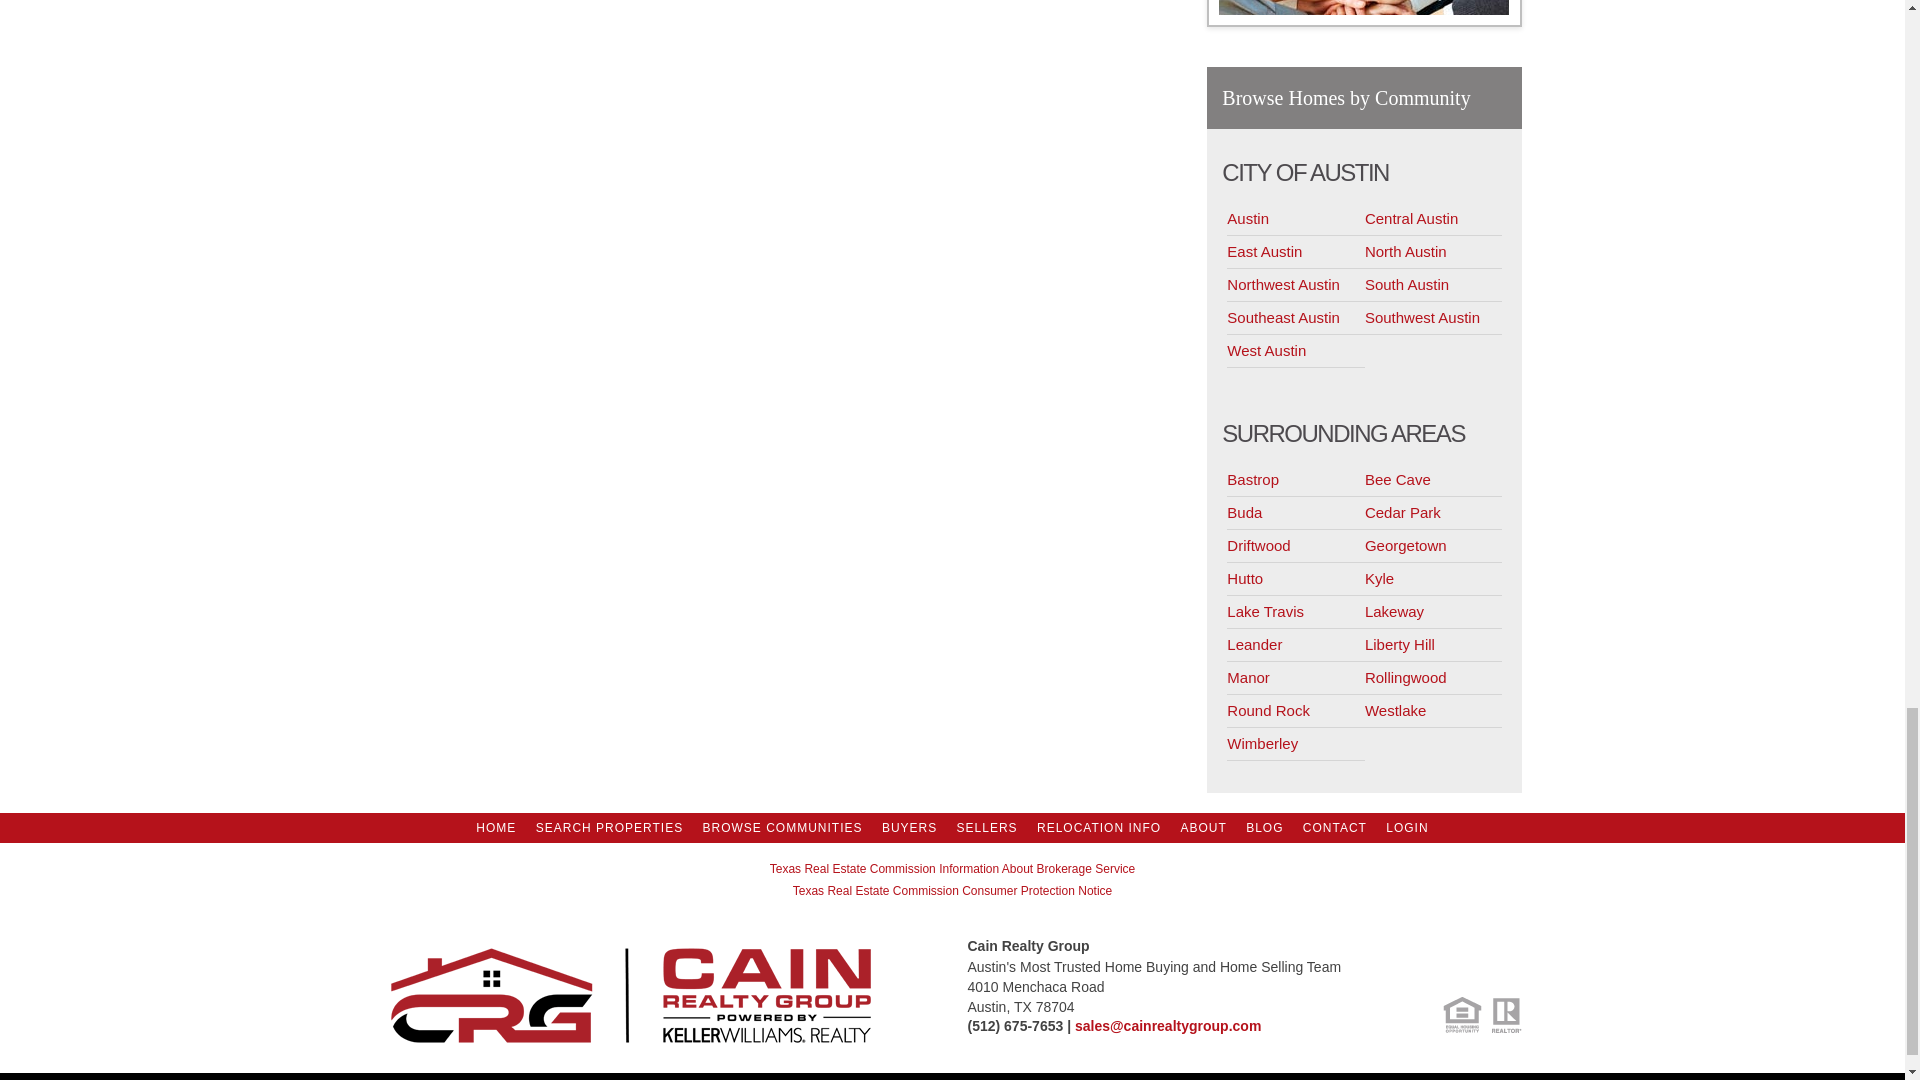 The image size is (1920, 1080). I want to click on View Southwest Austin, so click(1434, 318).